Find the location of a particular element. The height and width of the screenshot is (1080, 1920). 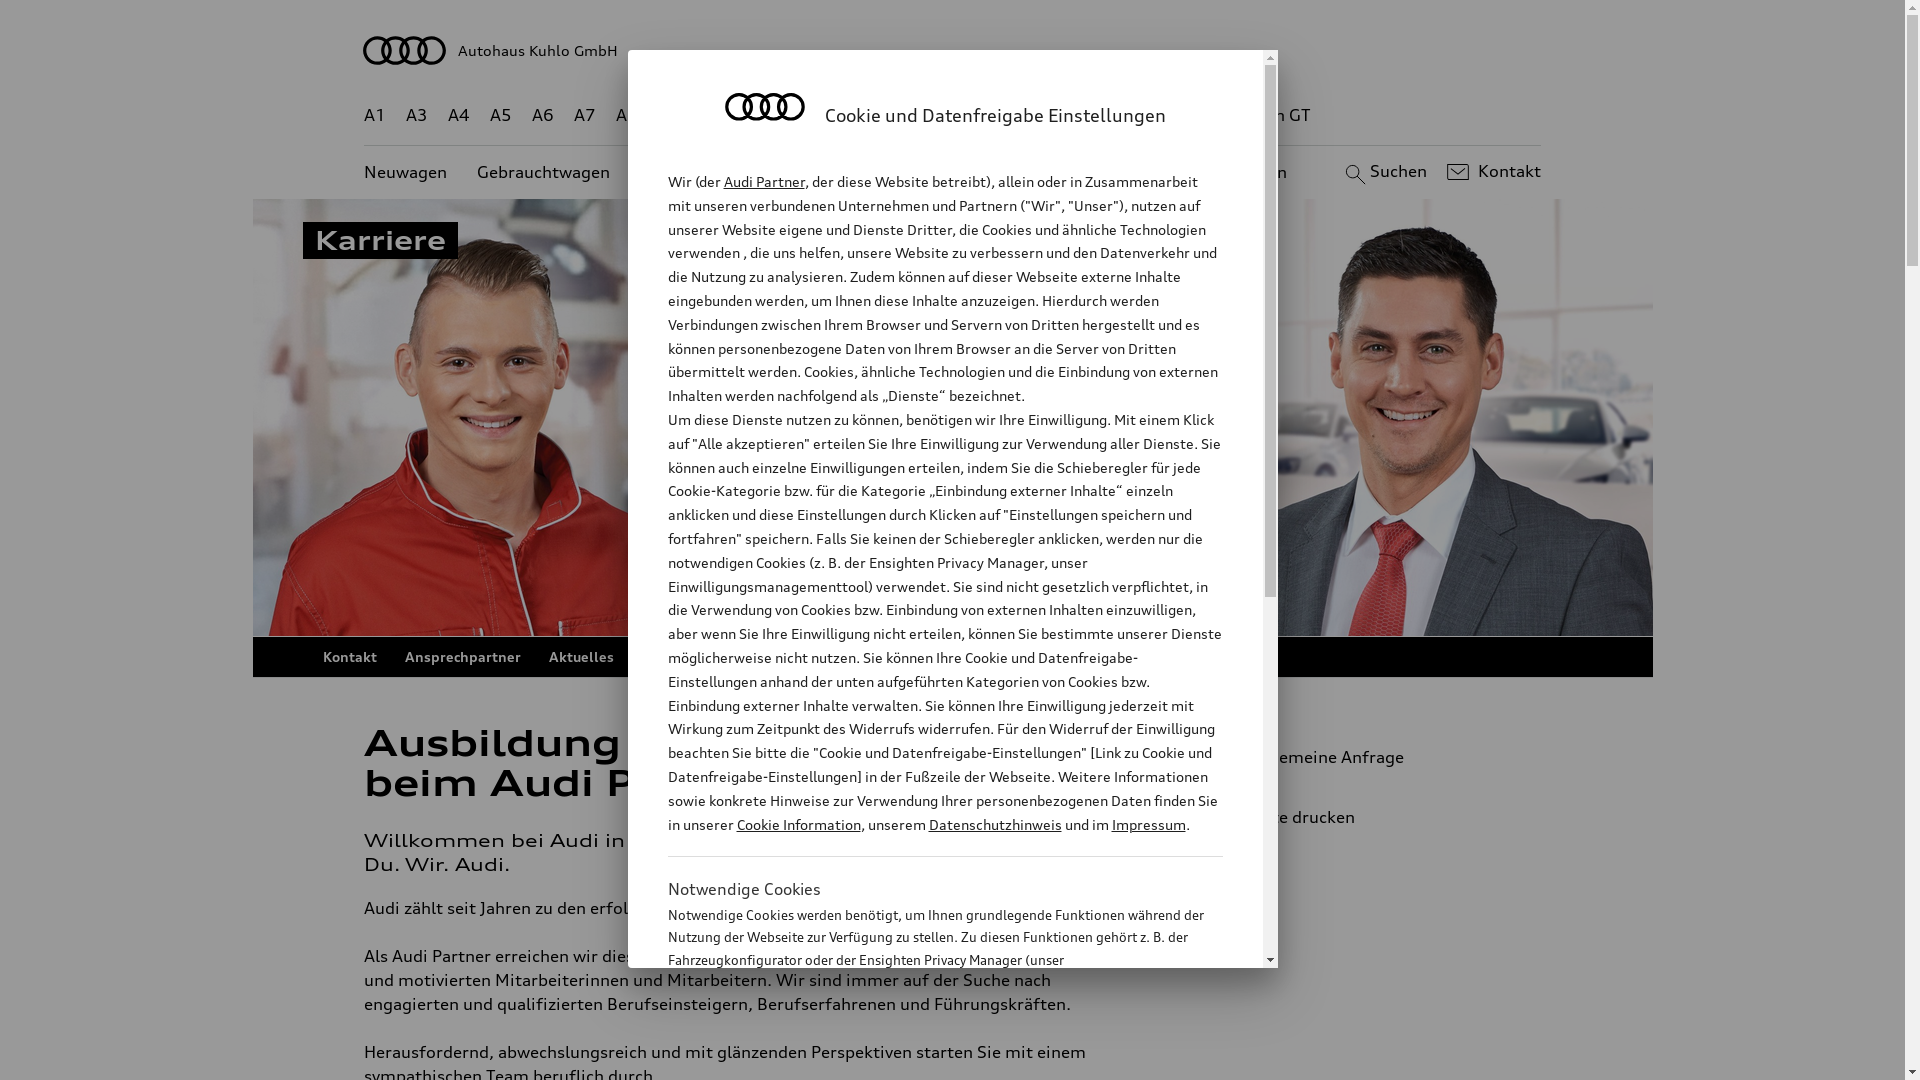

Neuwagen is located at coordinates (406, 172).